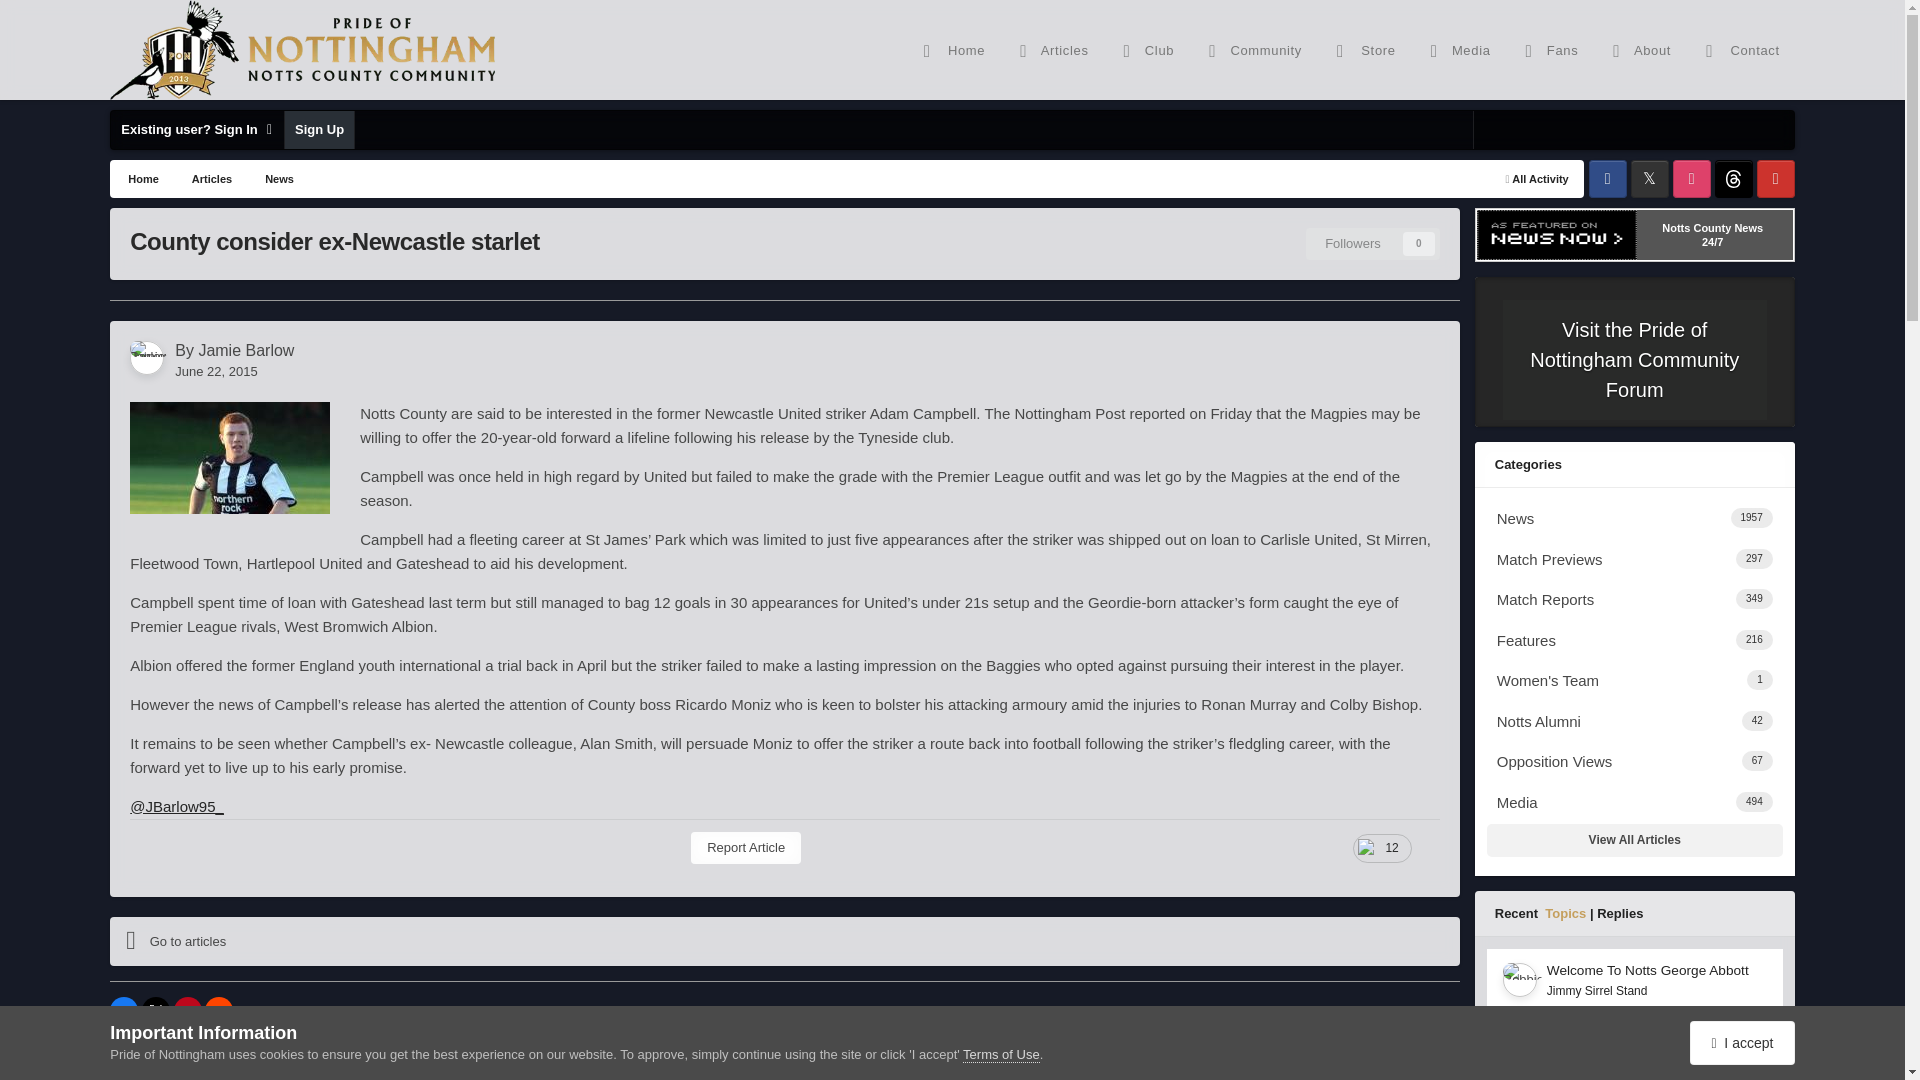 The width and height of the screenshot is (1920, 1080). I want to click on Media, so click(1458, 50).